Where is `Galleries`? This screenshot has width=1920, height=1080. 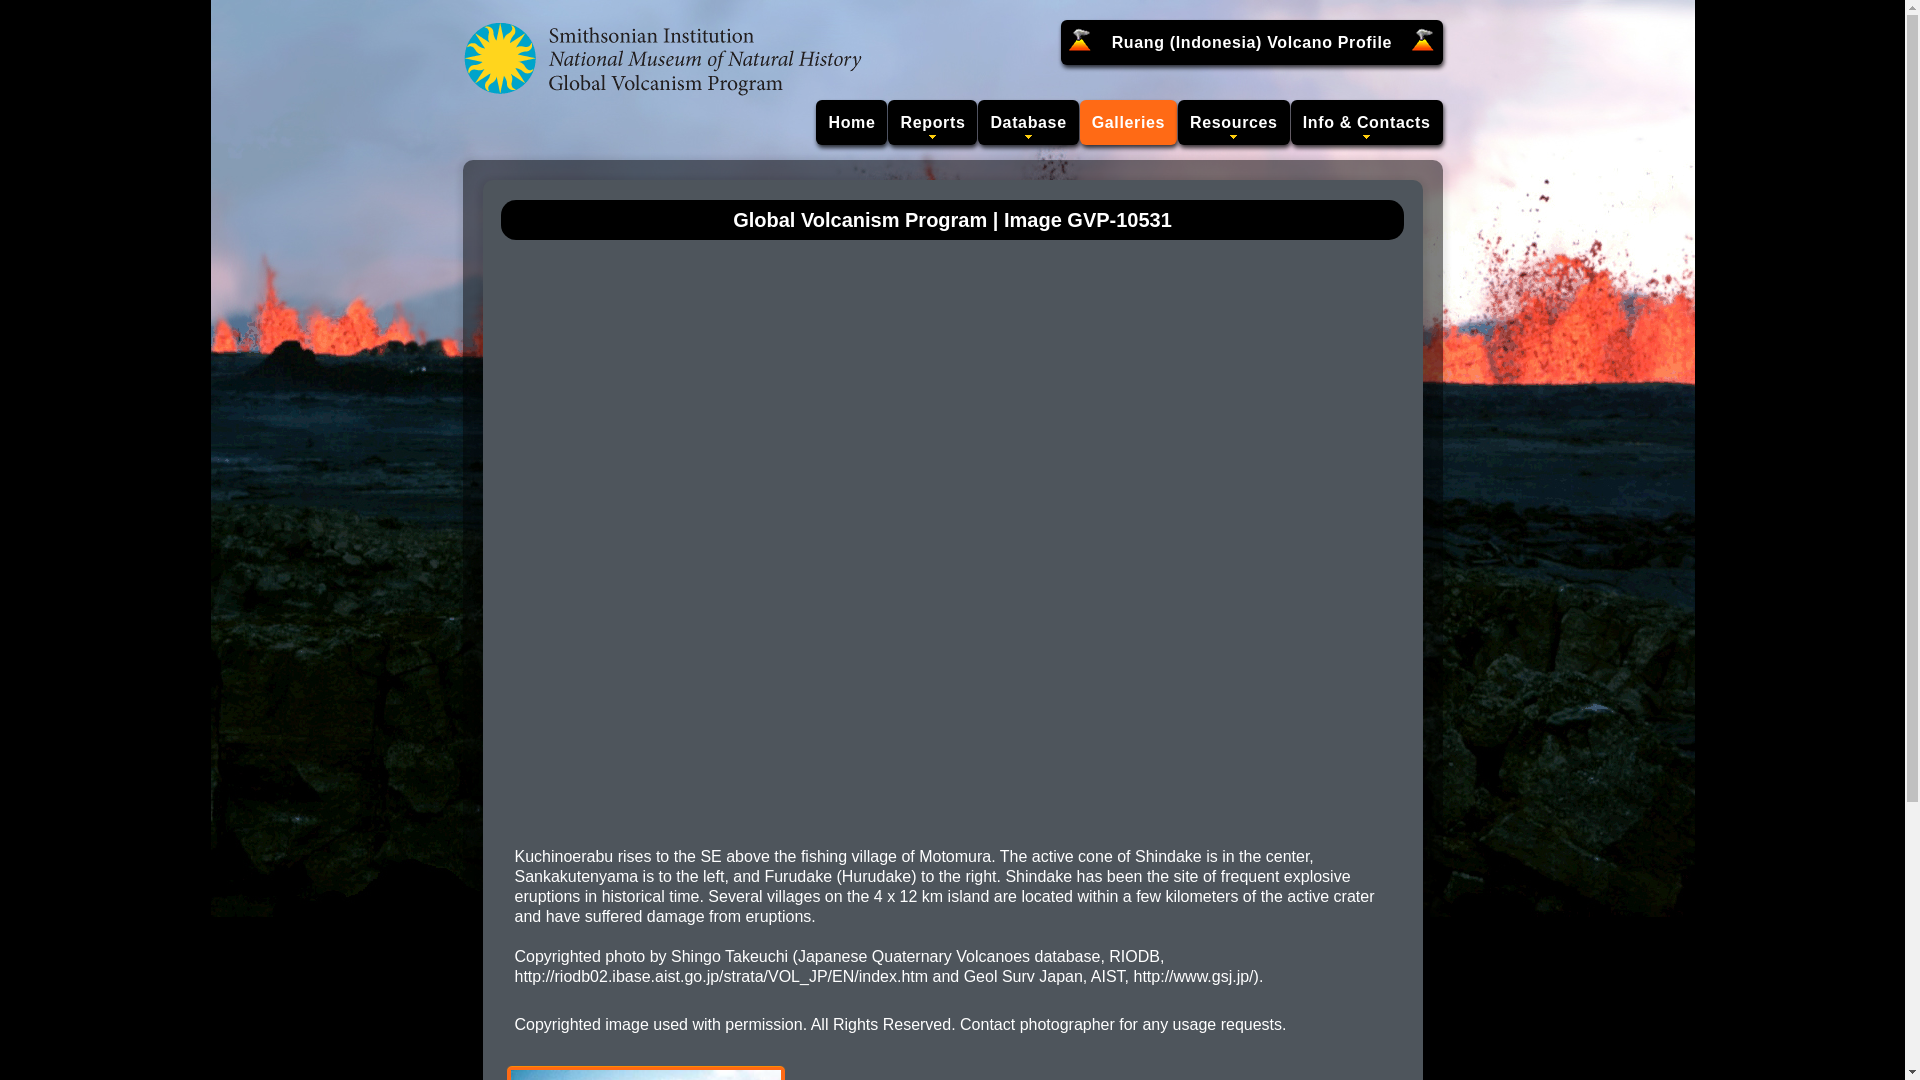
Galleries is located at coordinates (1128, 122).